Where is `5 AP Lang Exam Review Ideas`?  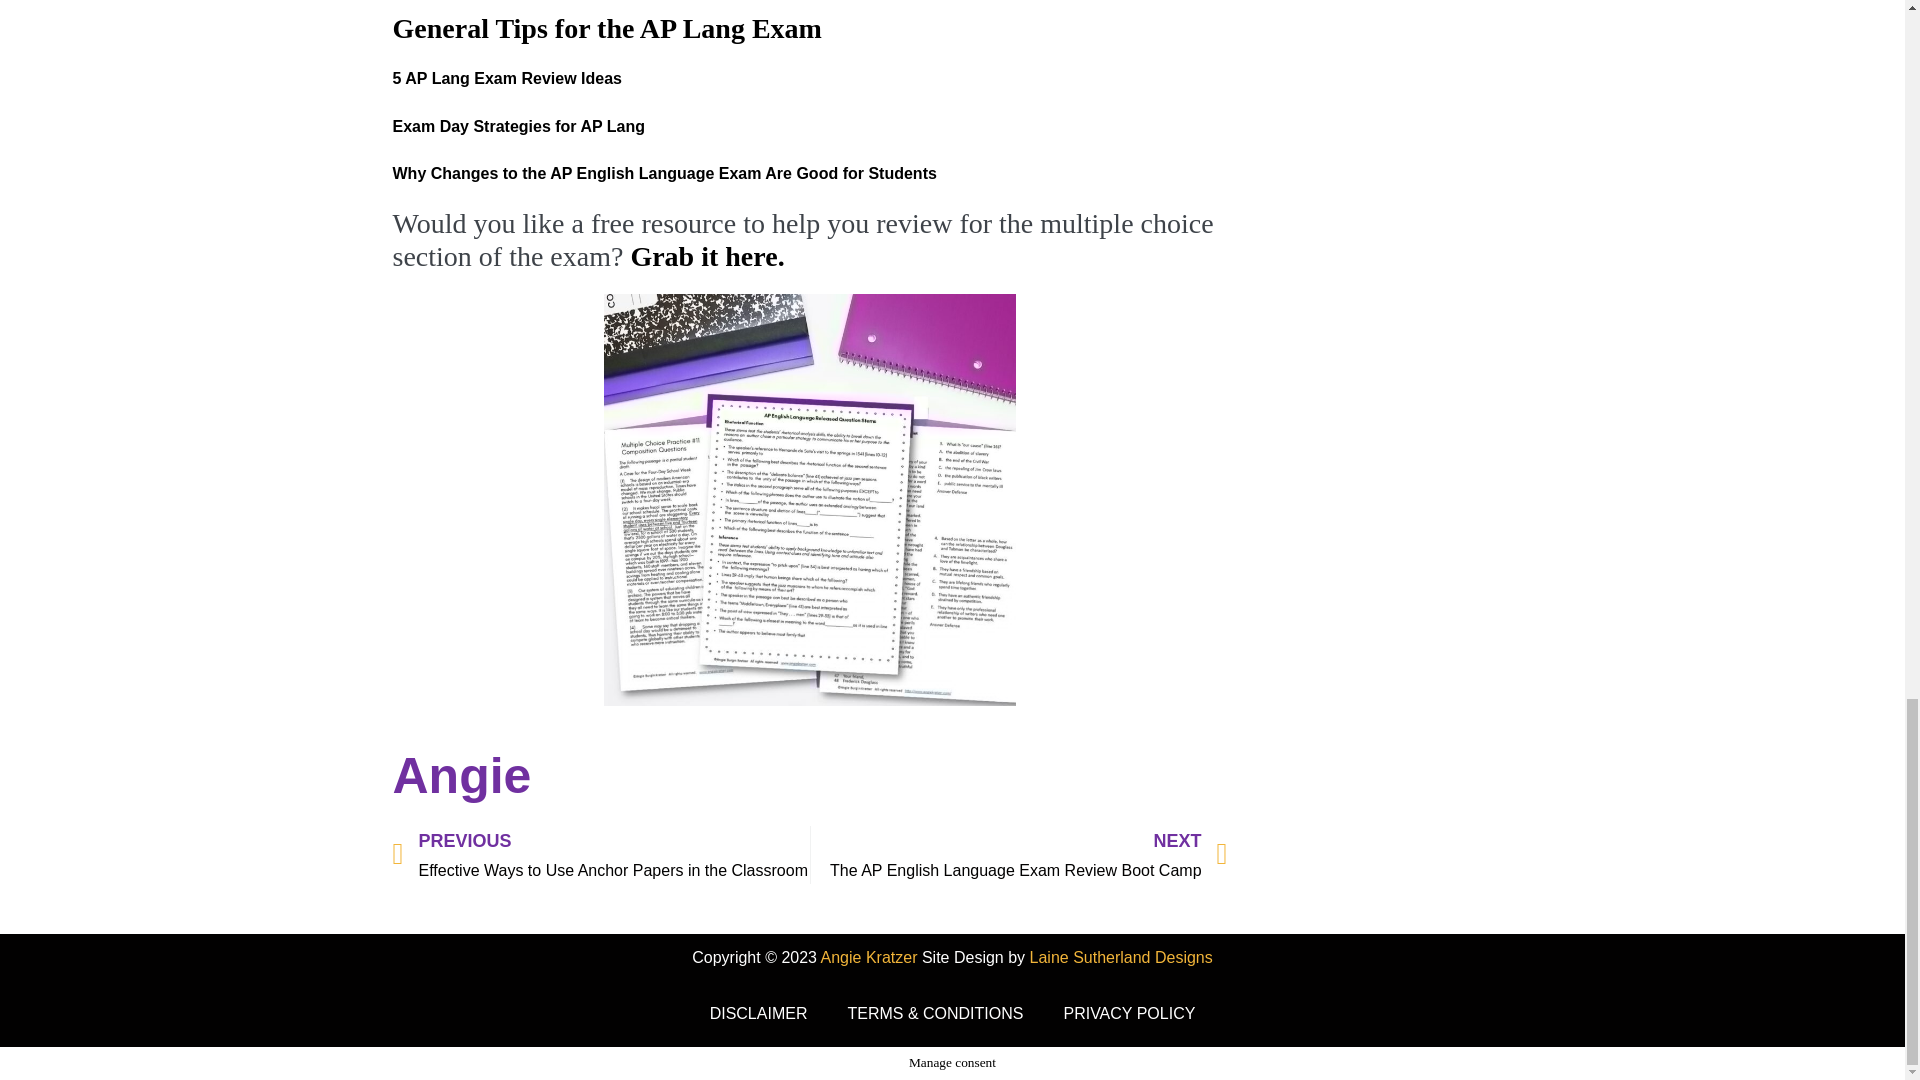
5 AP Lang Exam Review Ideas is located at coordinates (1018, 855).